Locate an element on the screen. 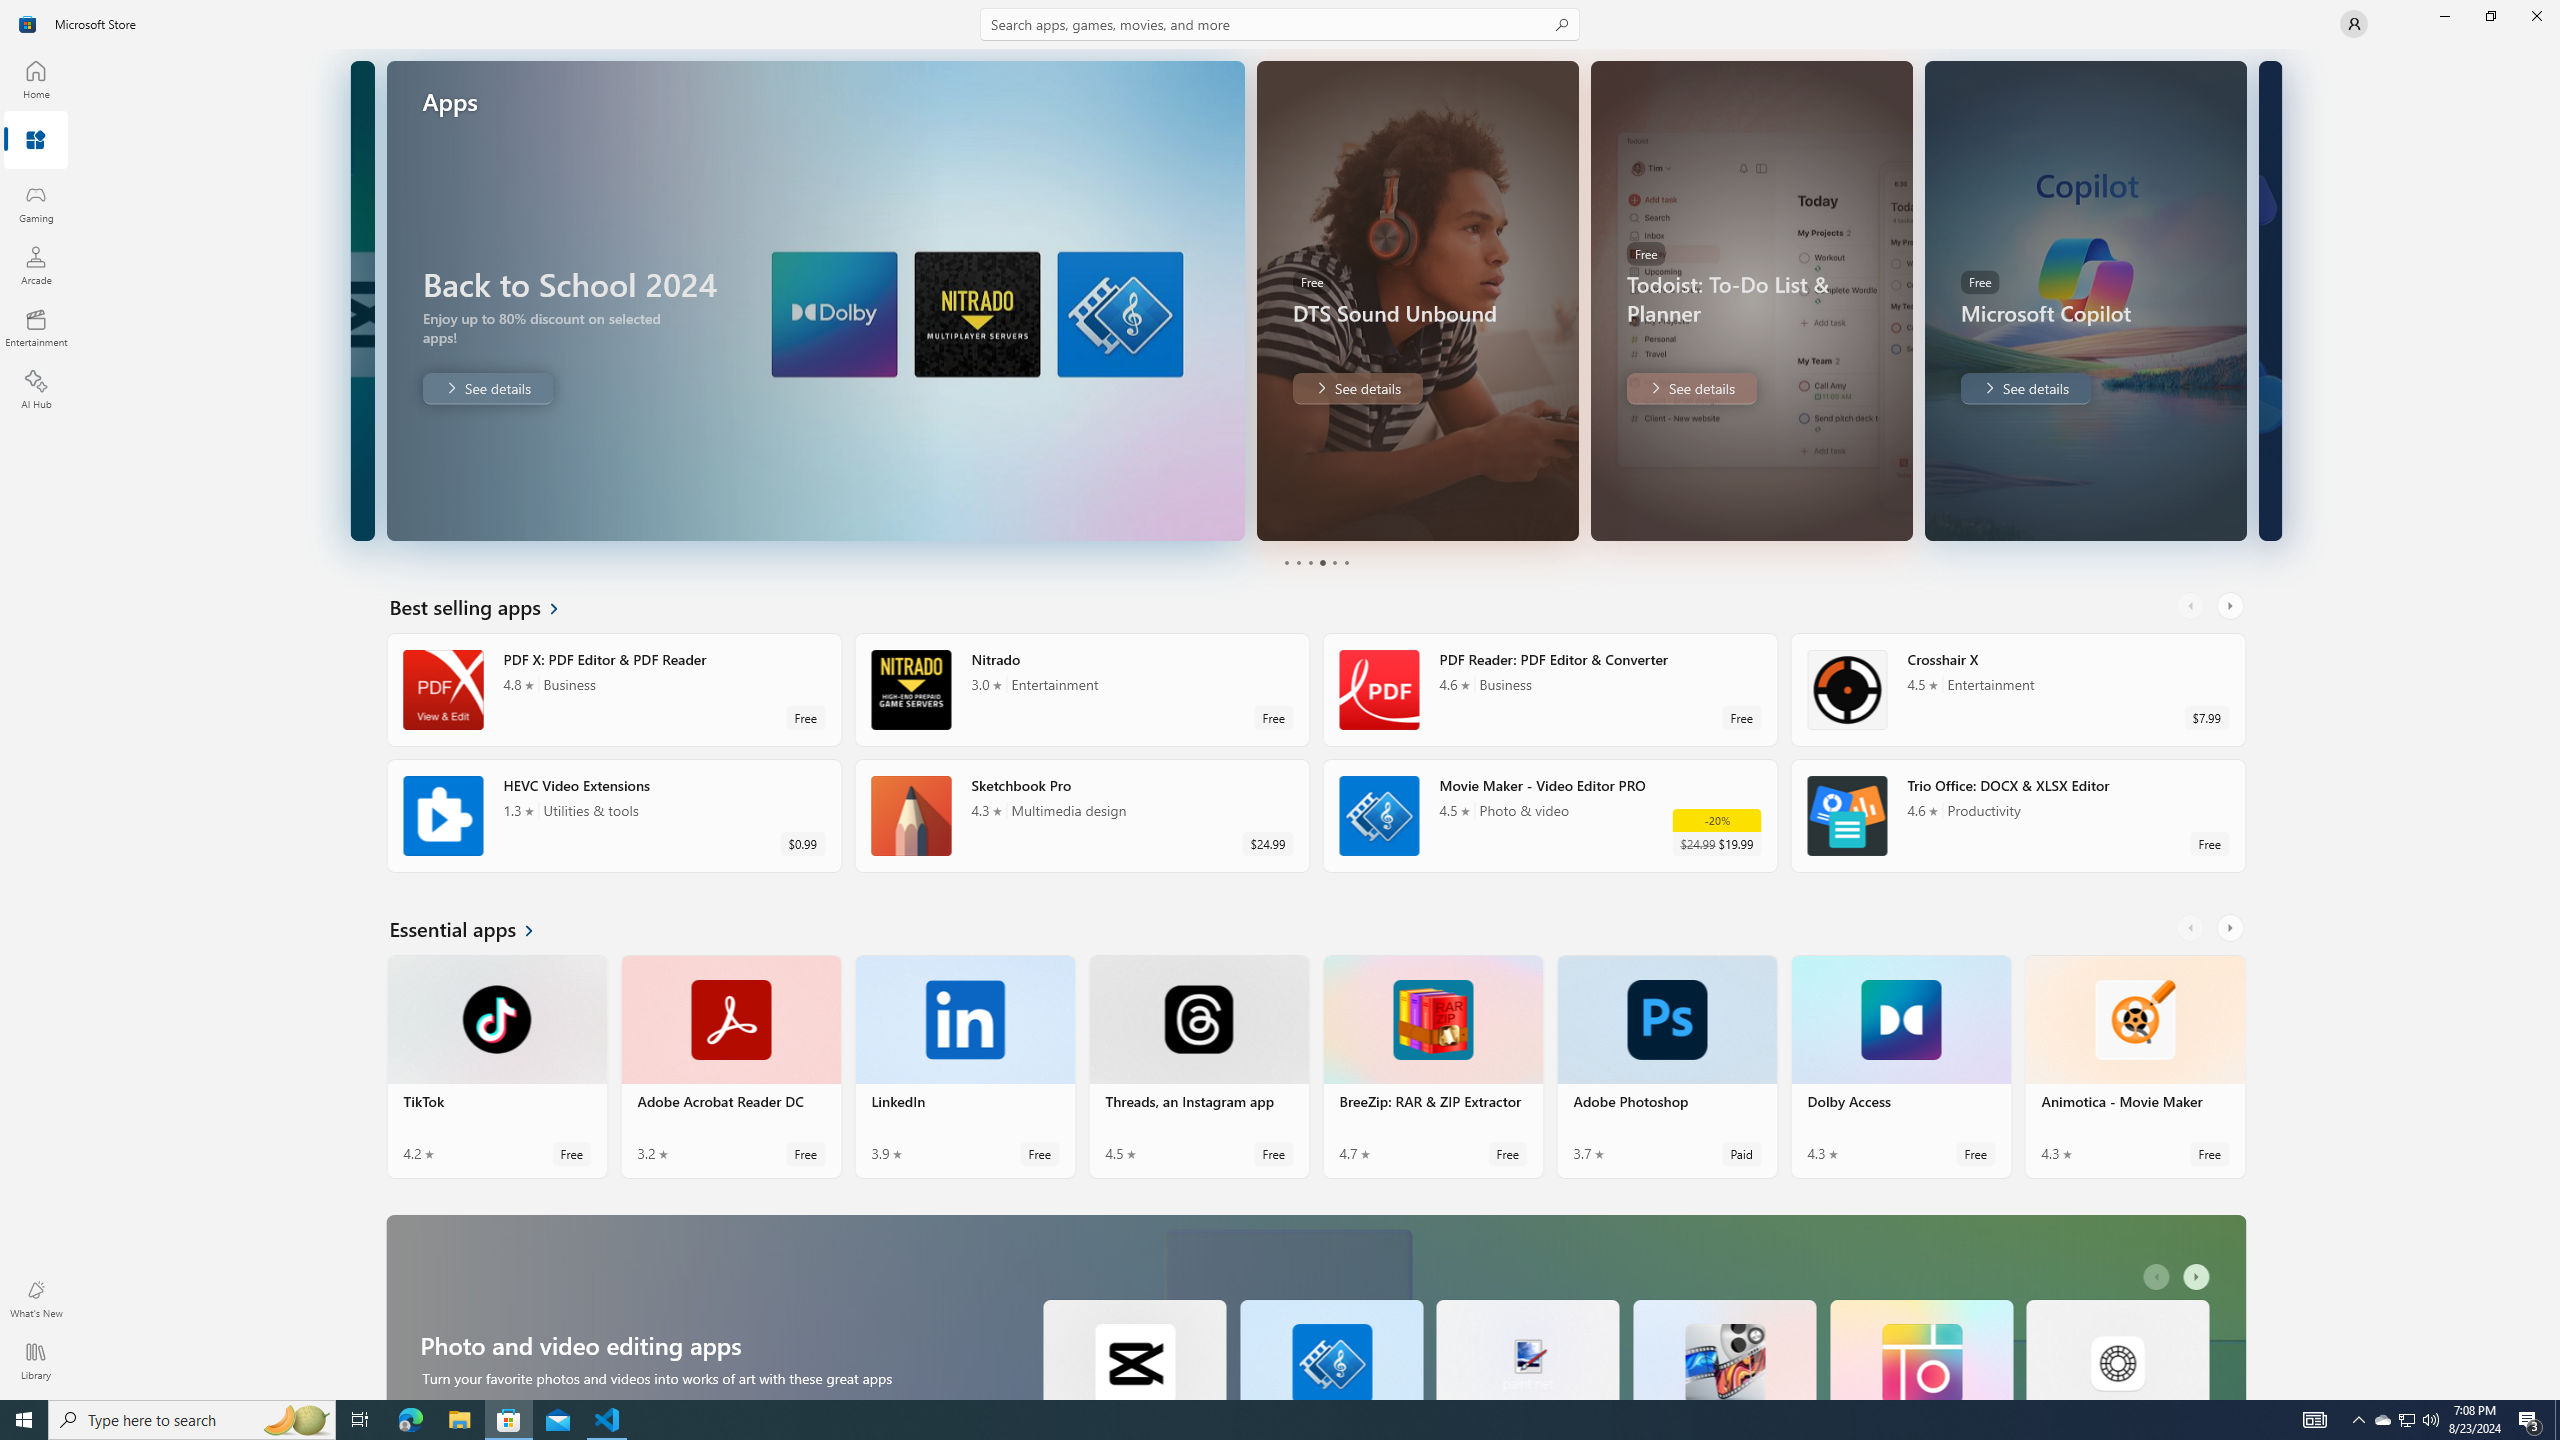 Image resolution: width=2560 pixels, height=1440 pixels. Home is located at coordinates (36, 79).